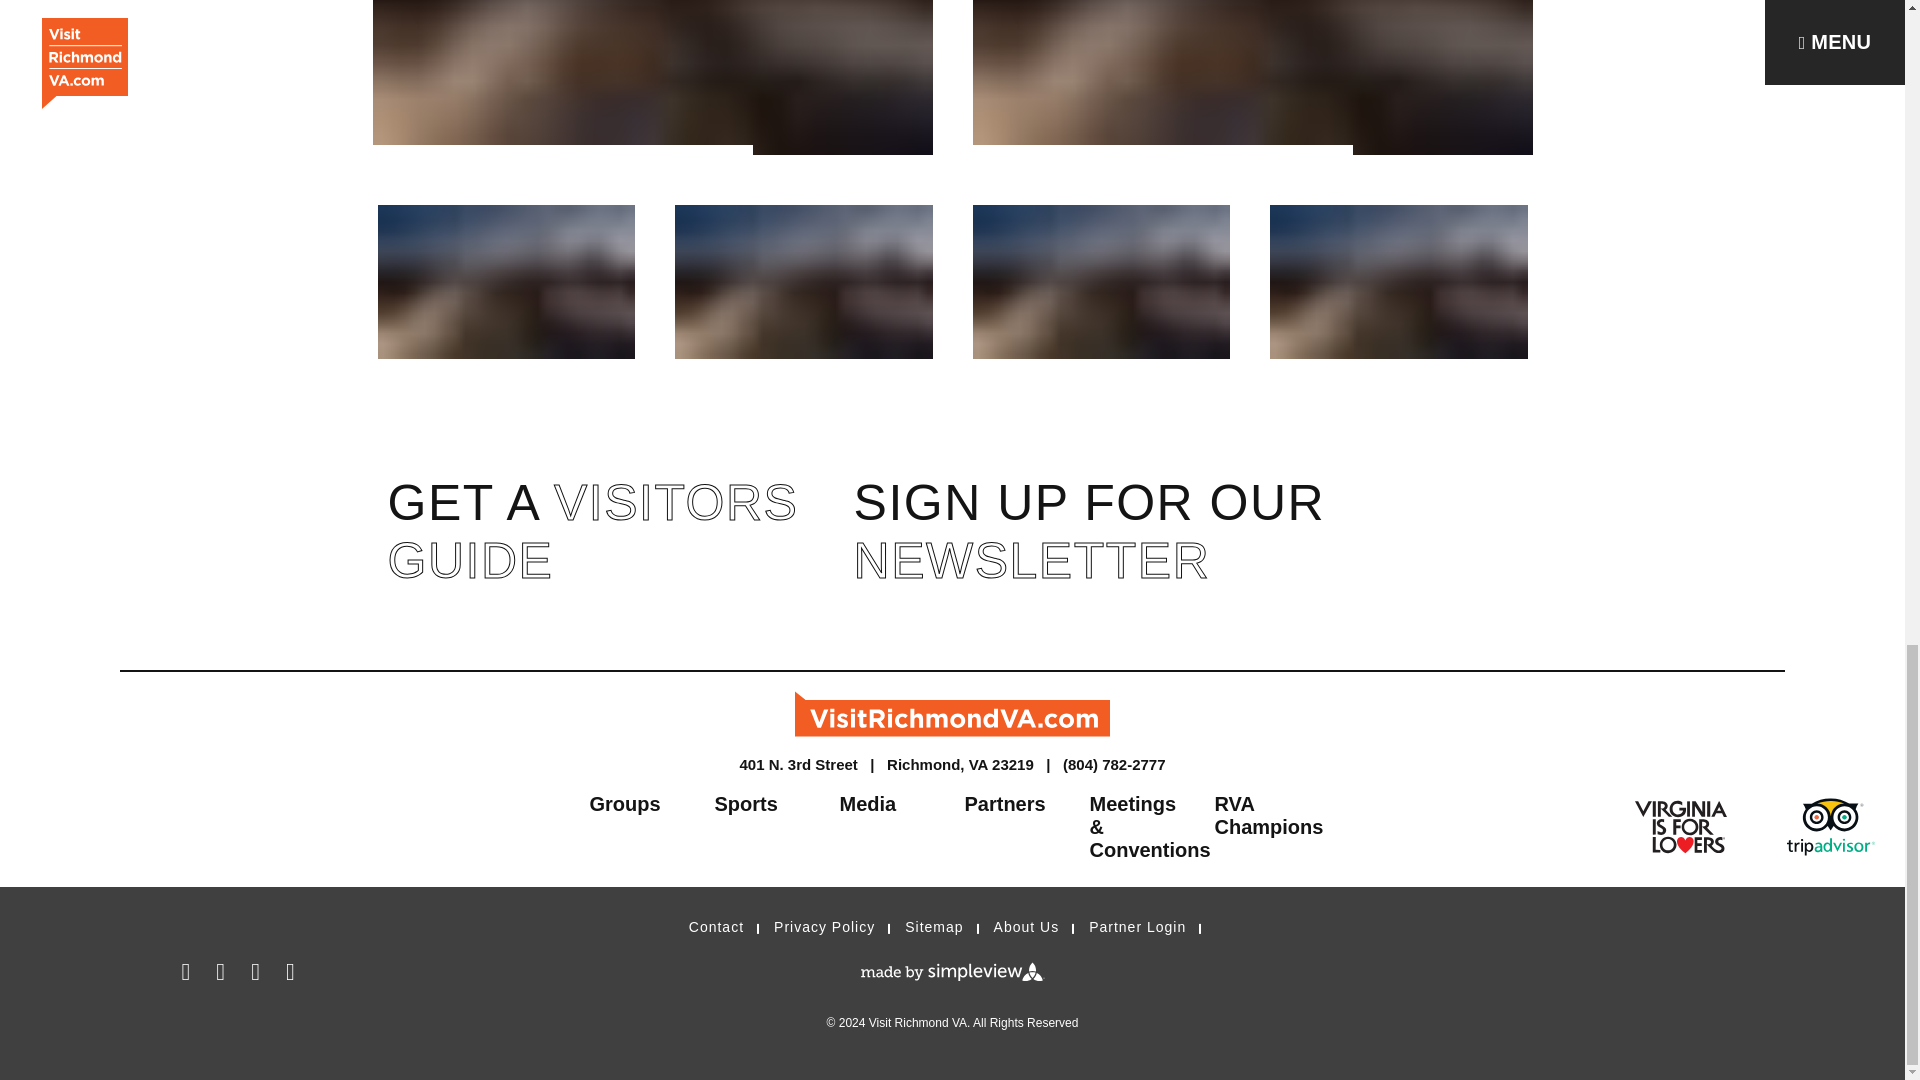  What do you see at coordinates (1026, 927) in the screenshot?
I see `About Us` at bounding box center [1026, 927].